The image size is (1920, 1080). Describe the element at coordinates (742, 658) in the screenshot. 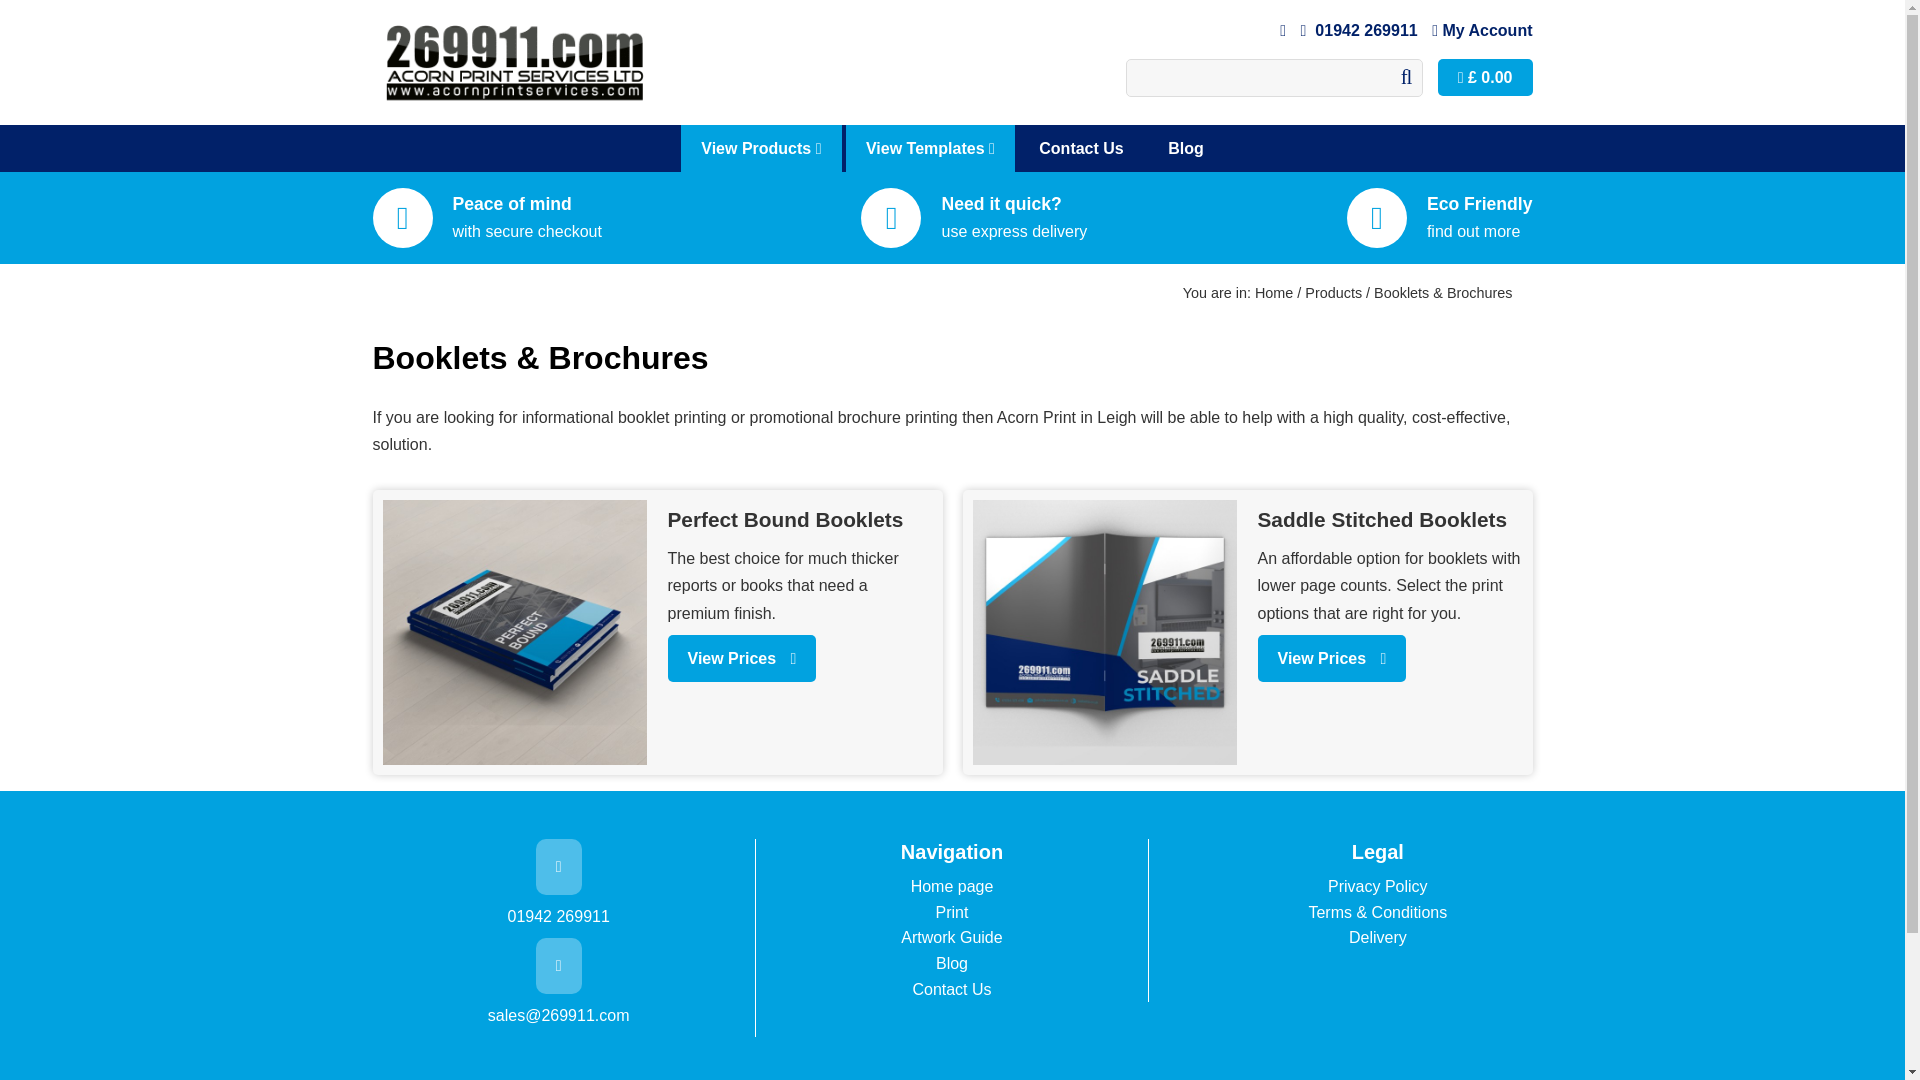

I see `View Prices` at that location.